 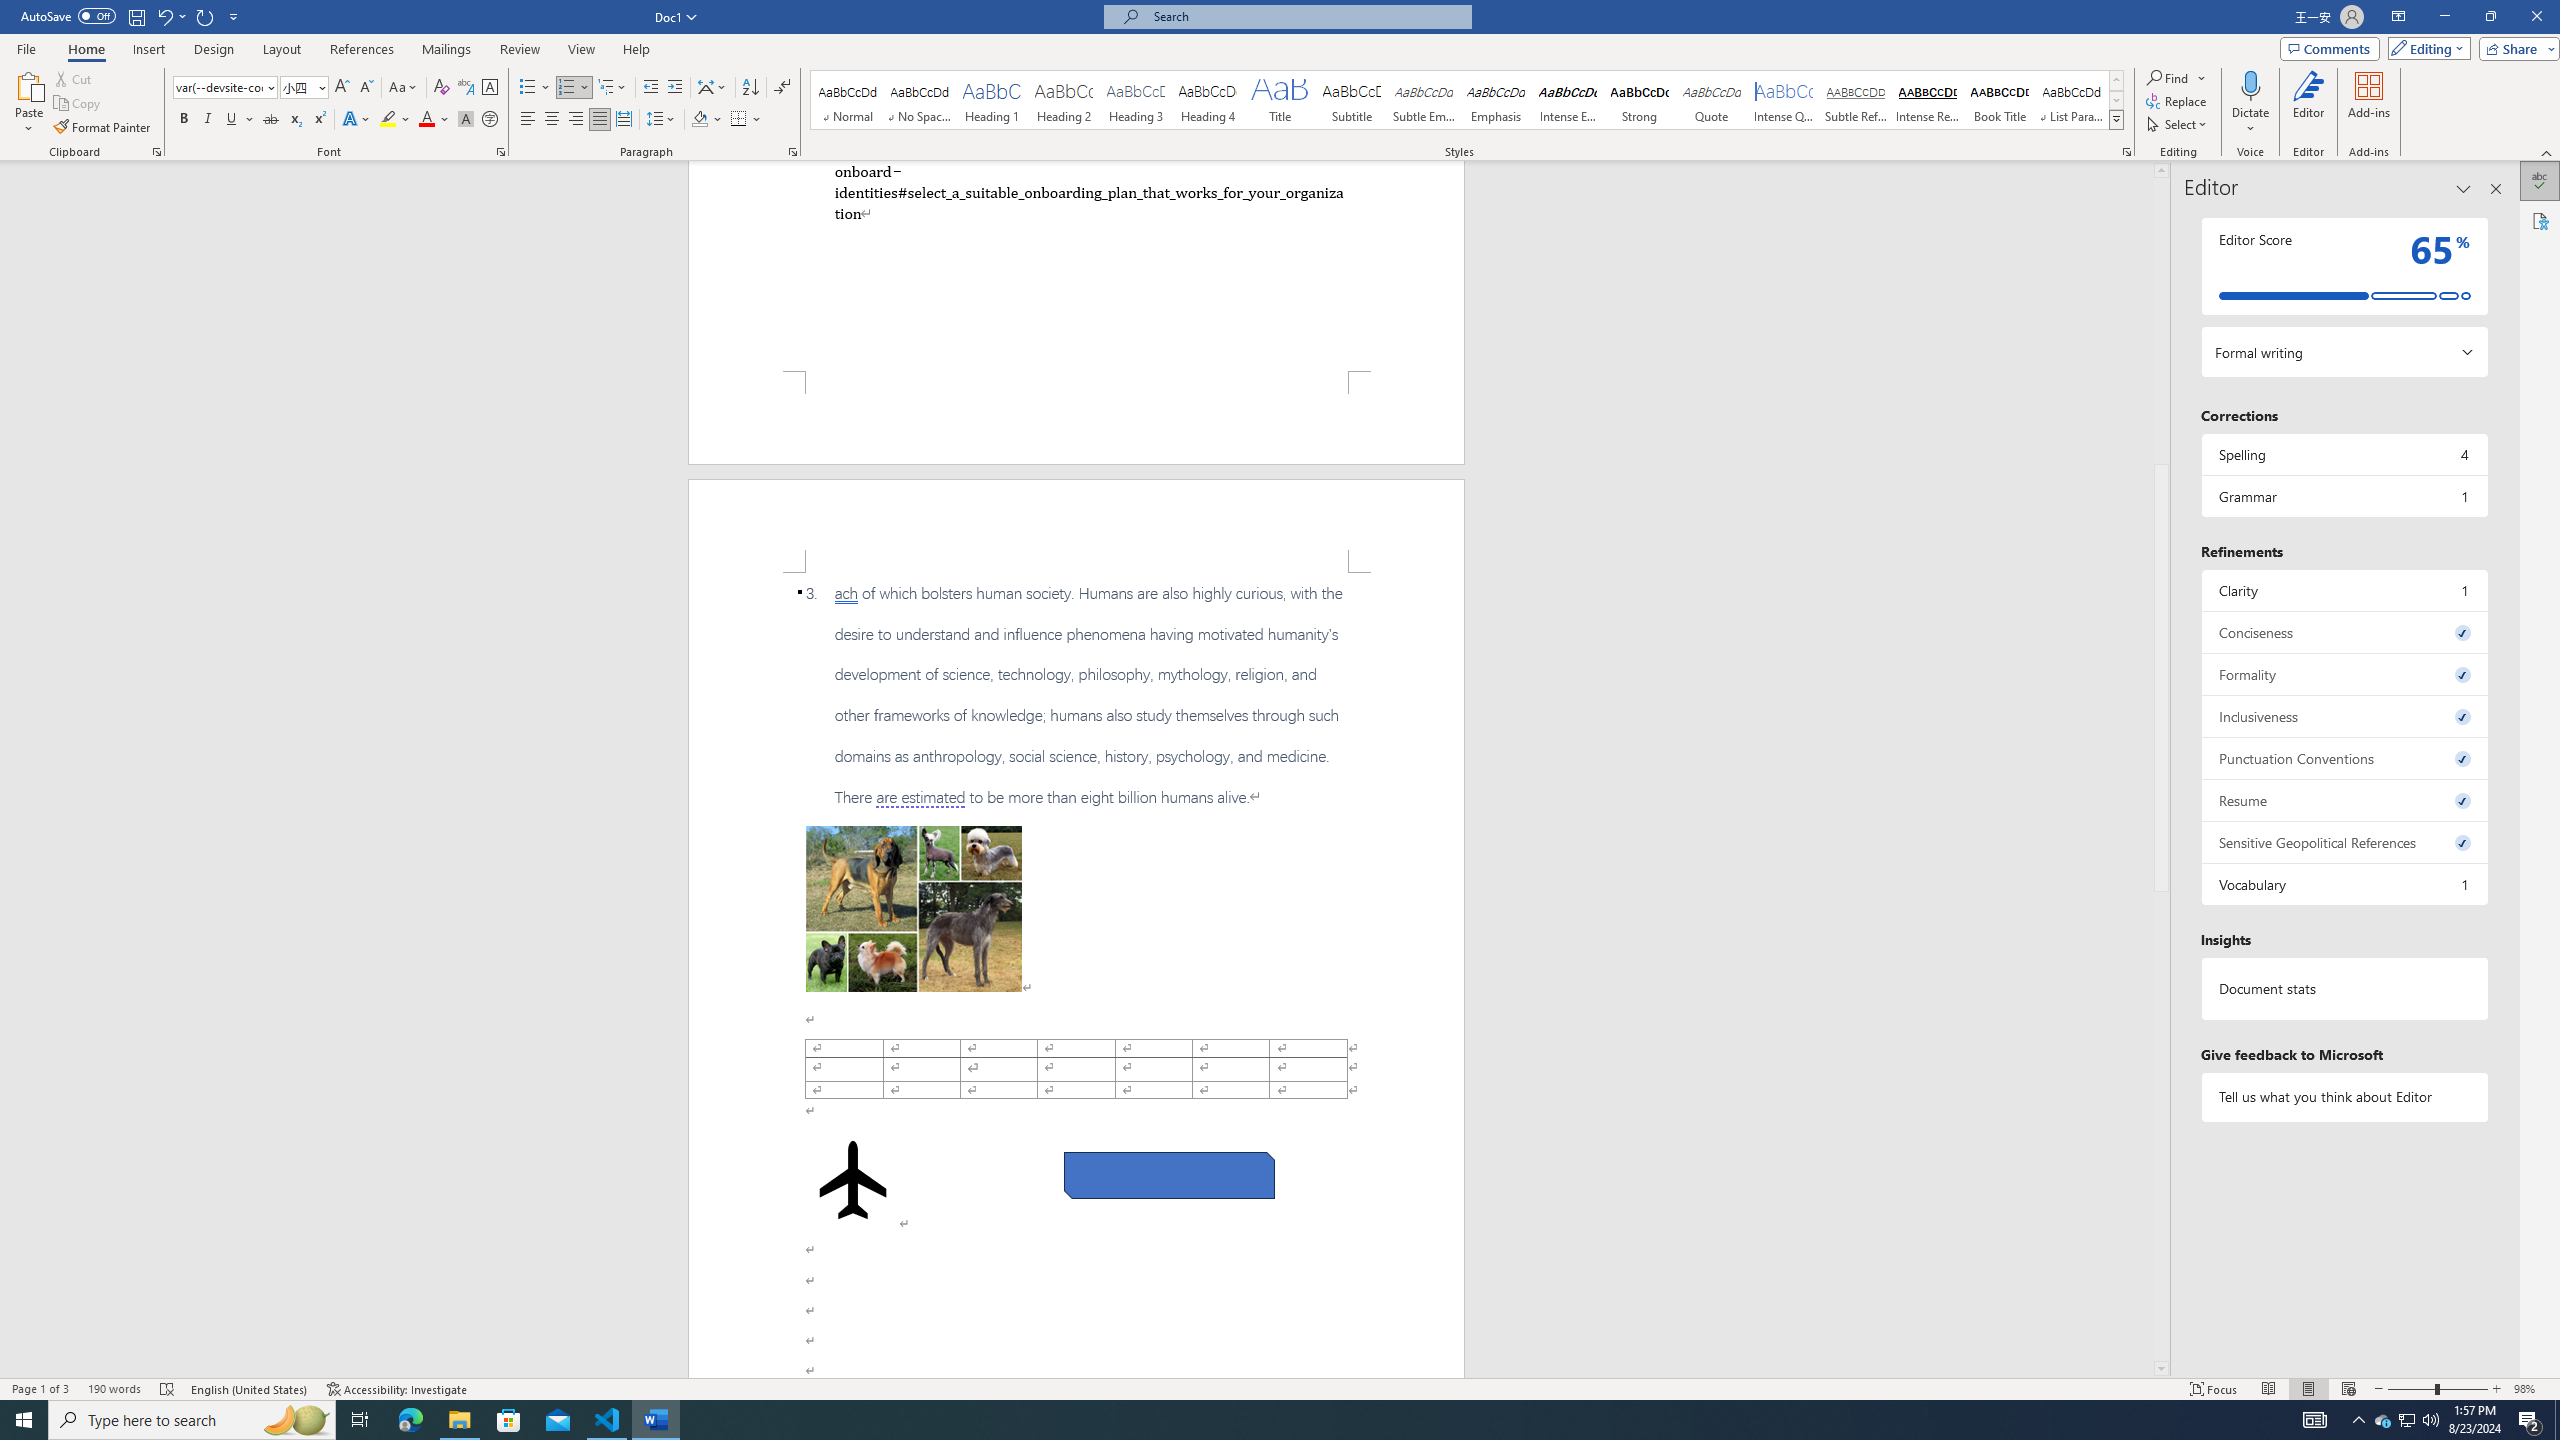 I want to click on Find, so click(x=2176, y=78).